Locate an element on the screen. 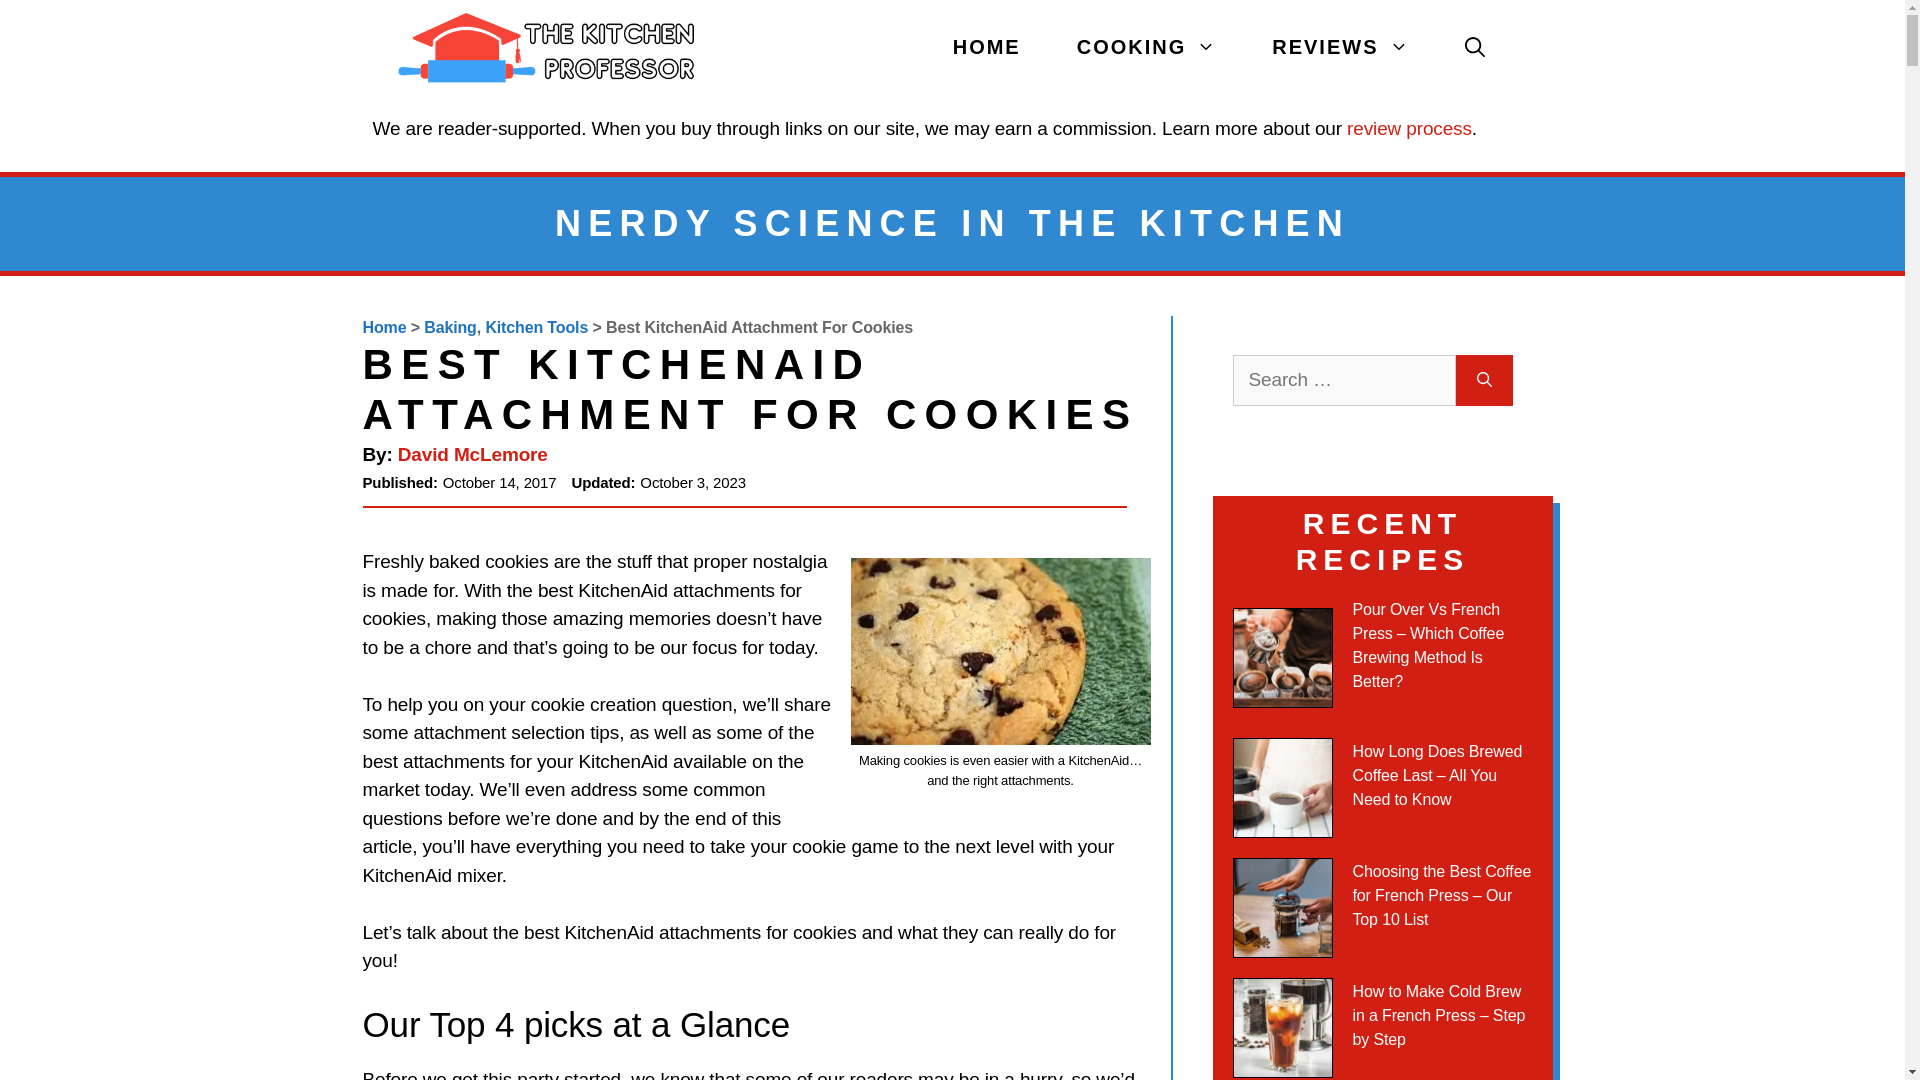 This screenshot has height=1080, width=1920. COOKING is located at coordinates (1146, 48).